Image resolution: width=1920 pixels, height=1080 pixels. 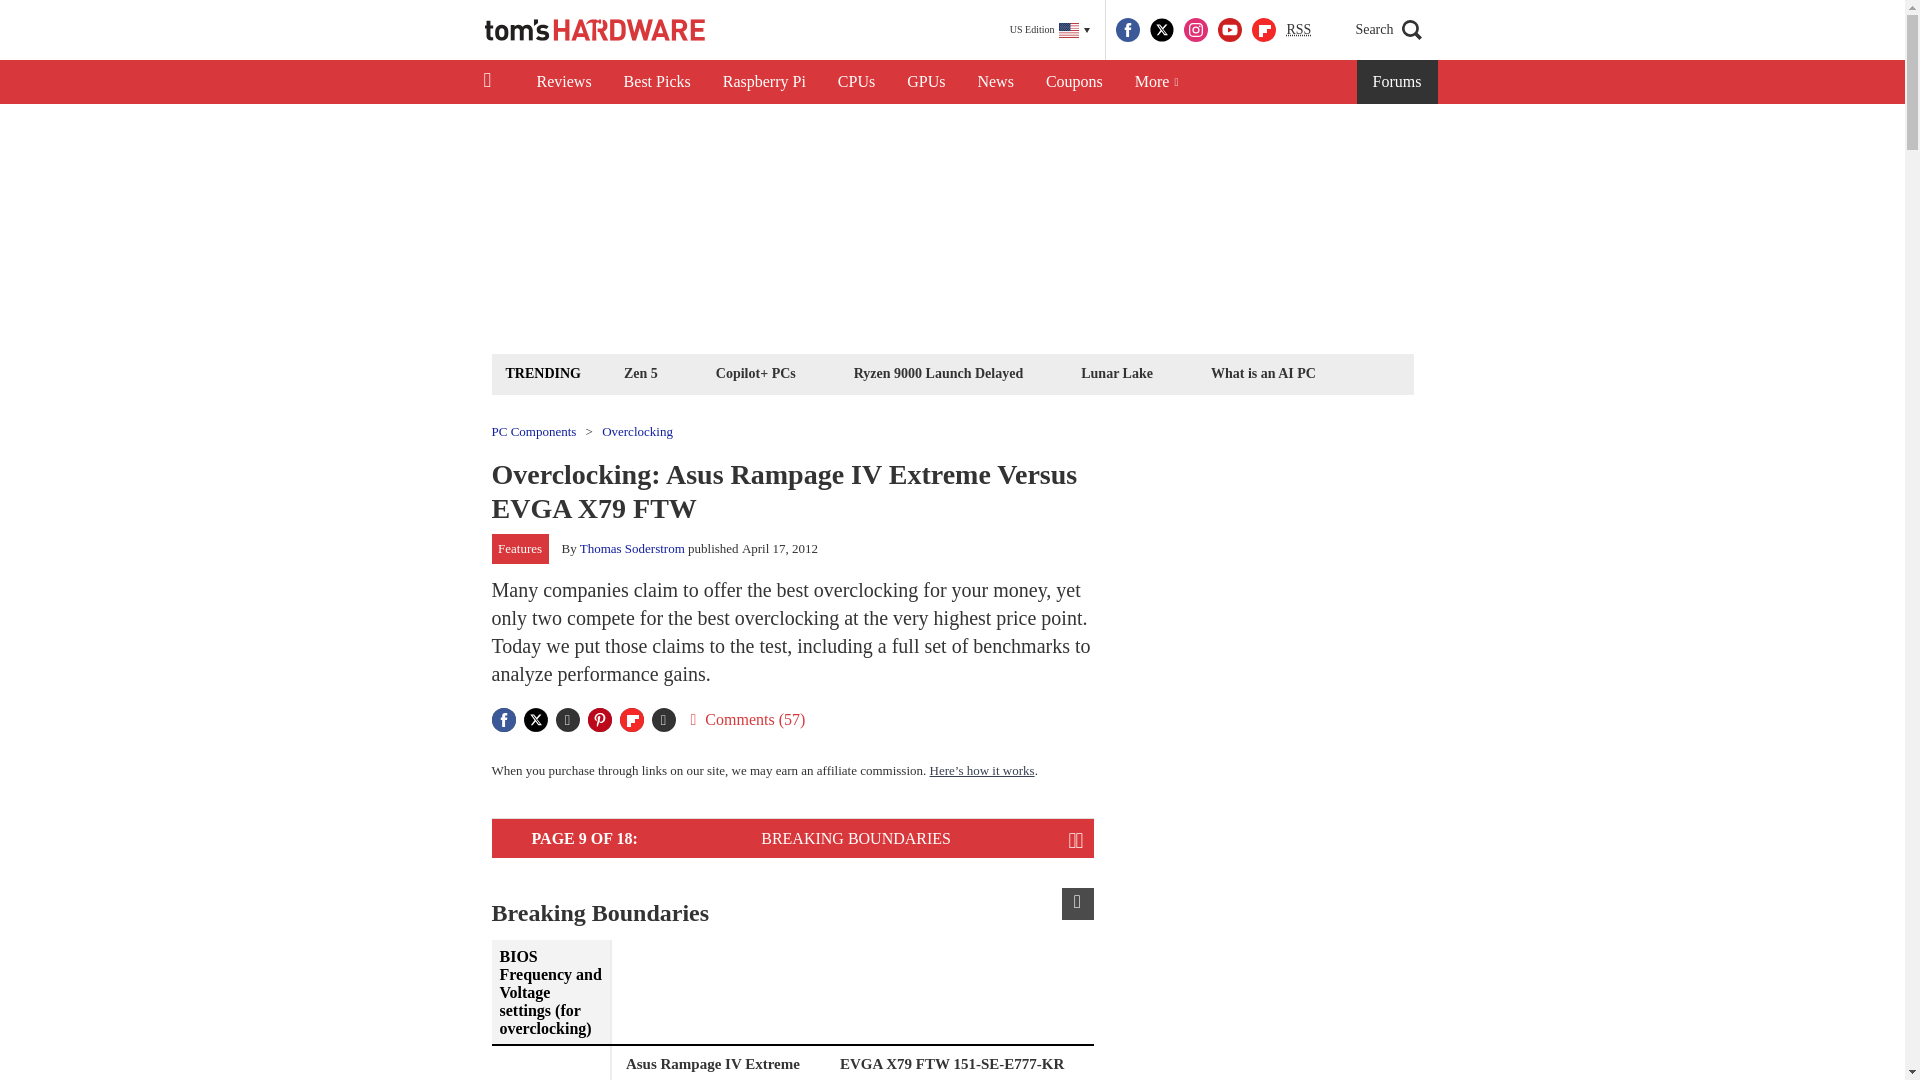 What do you see at coordinates (563, 82) in the screenshot?
I see `Reviews` at bounding box center [563, 82].